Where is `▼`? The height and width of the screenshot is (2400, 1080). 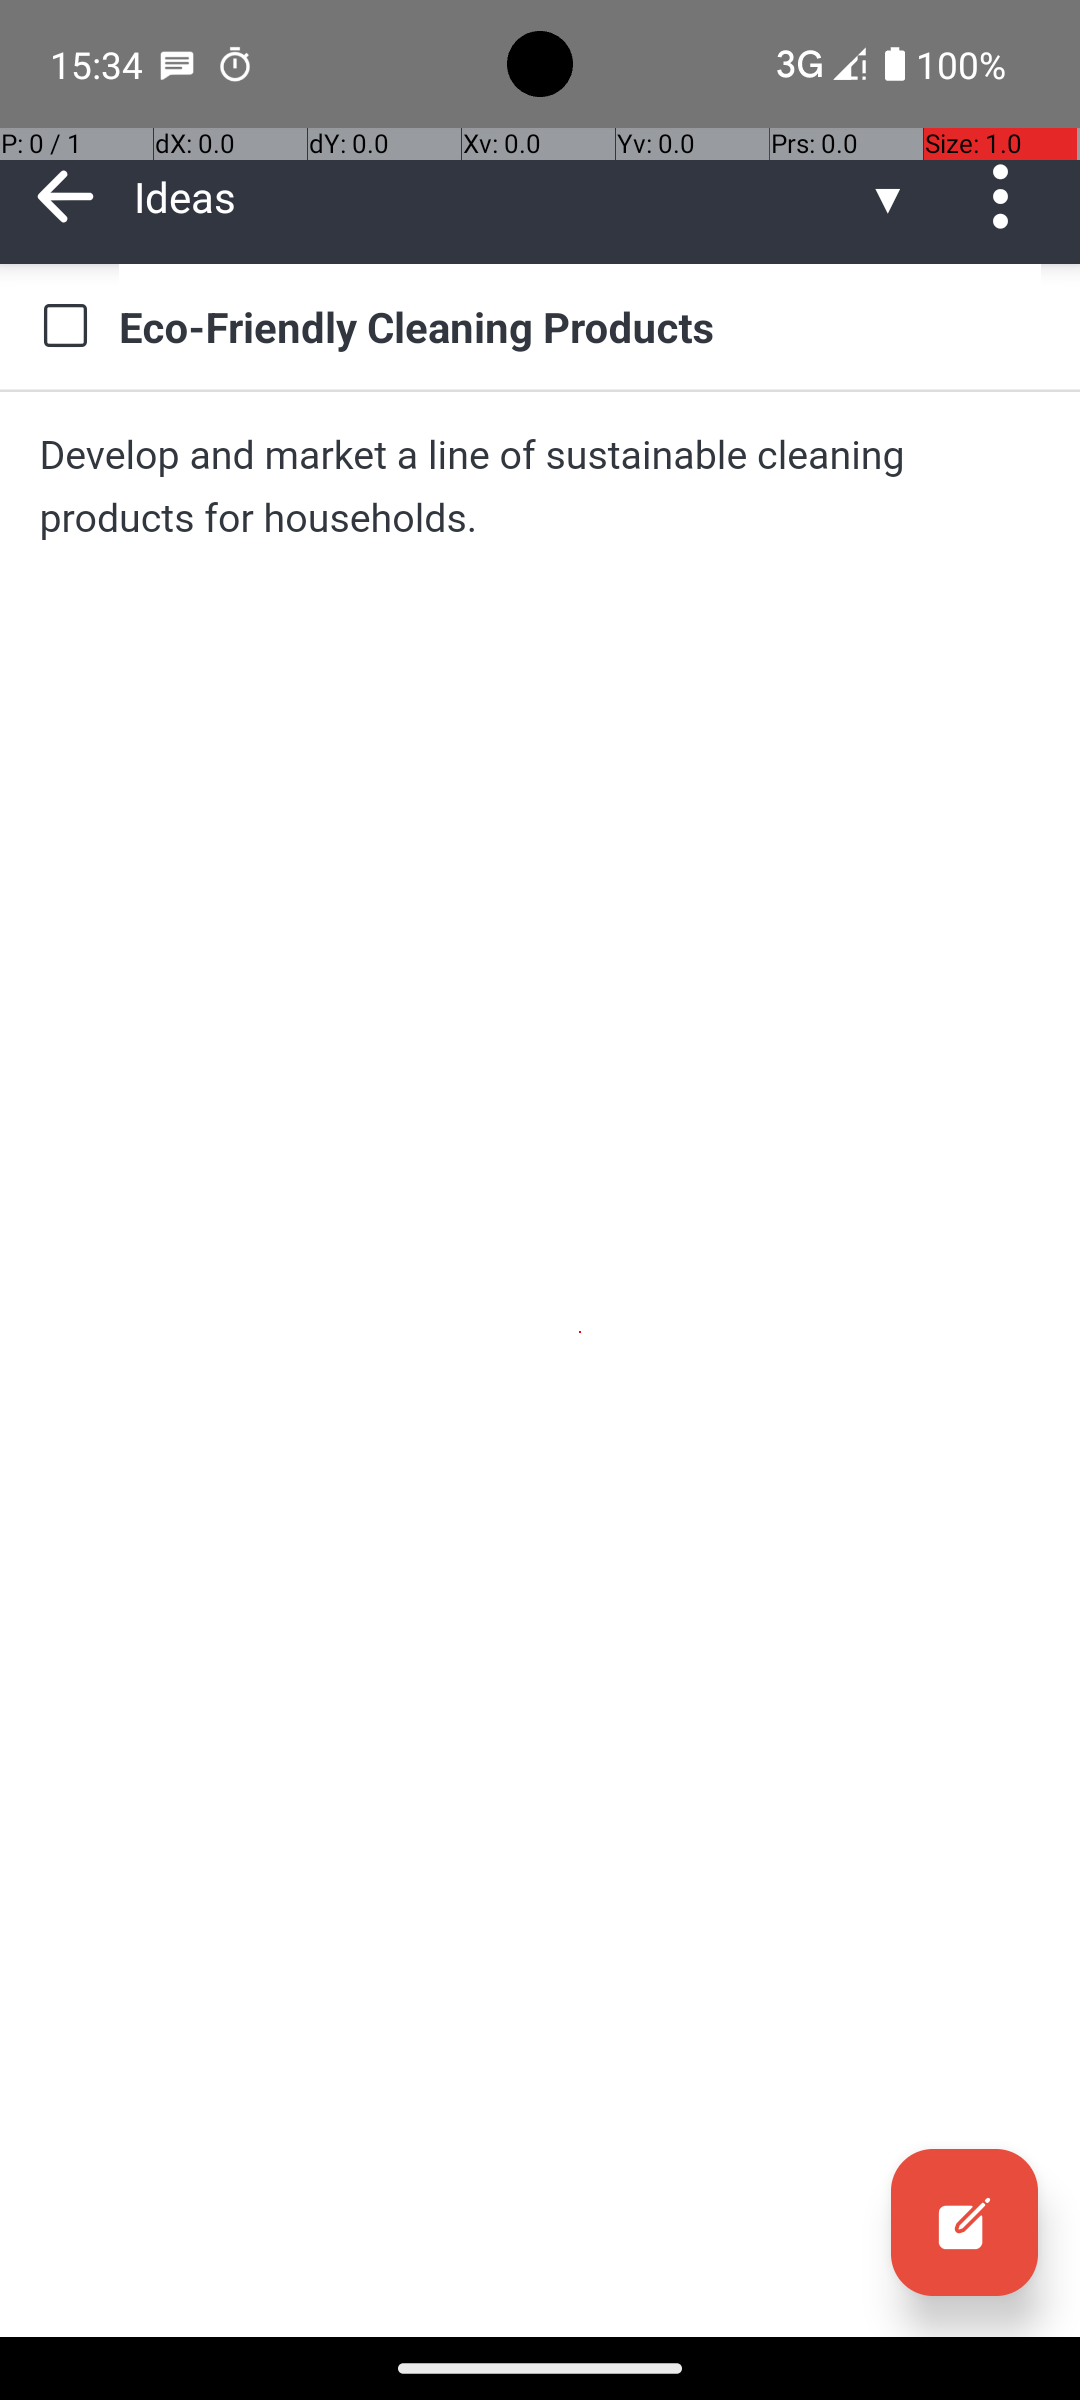 ▼ is located at coordinates (888, 196).